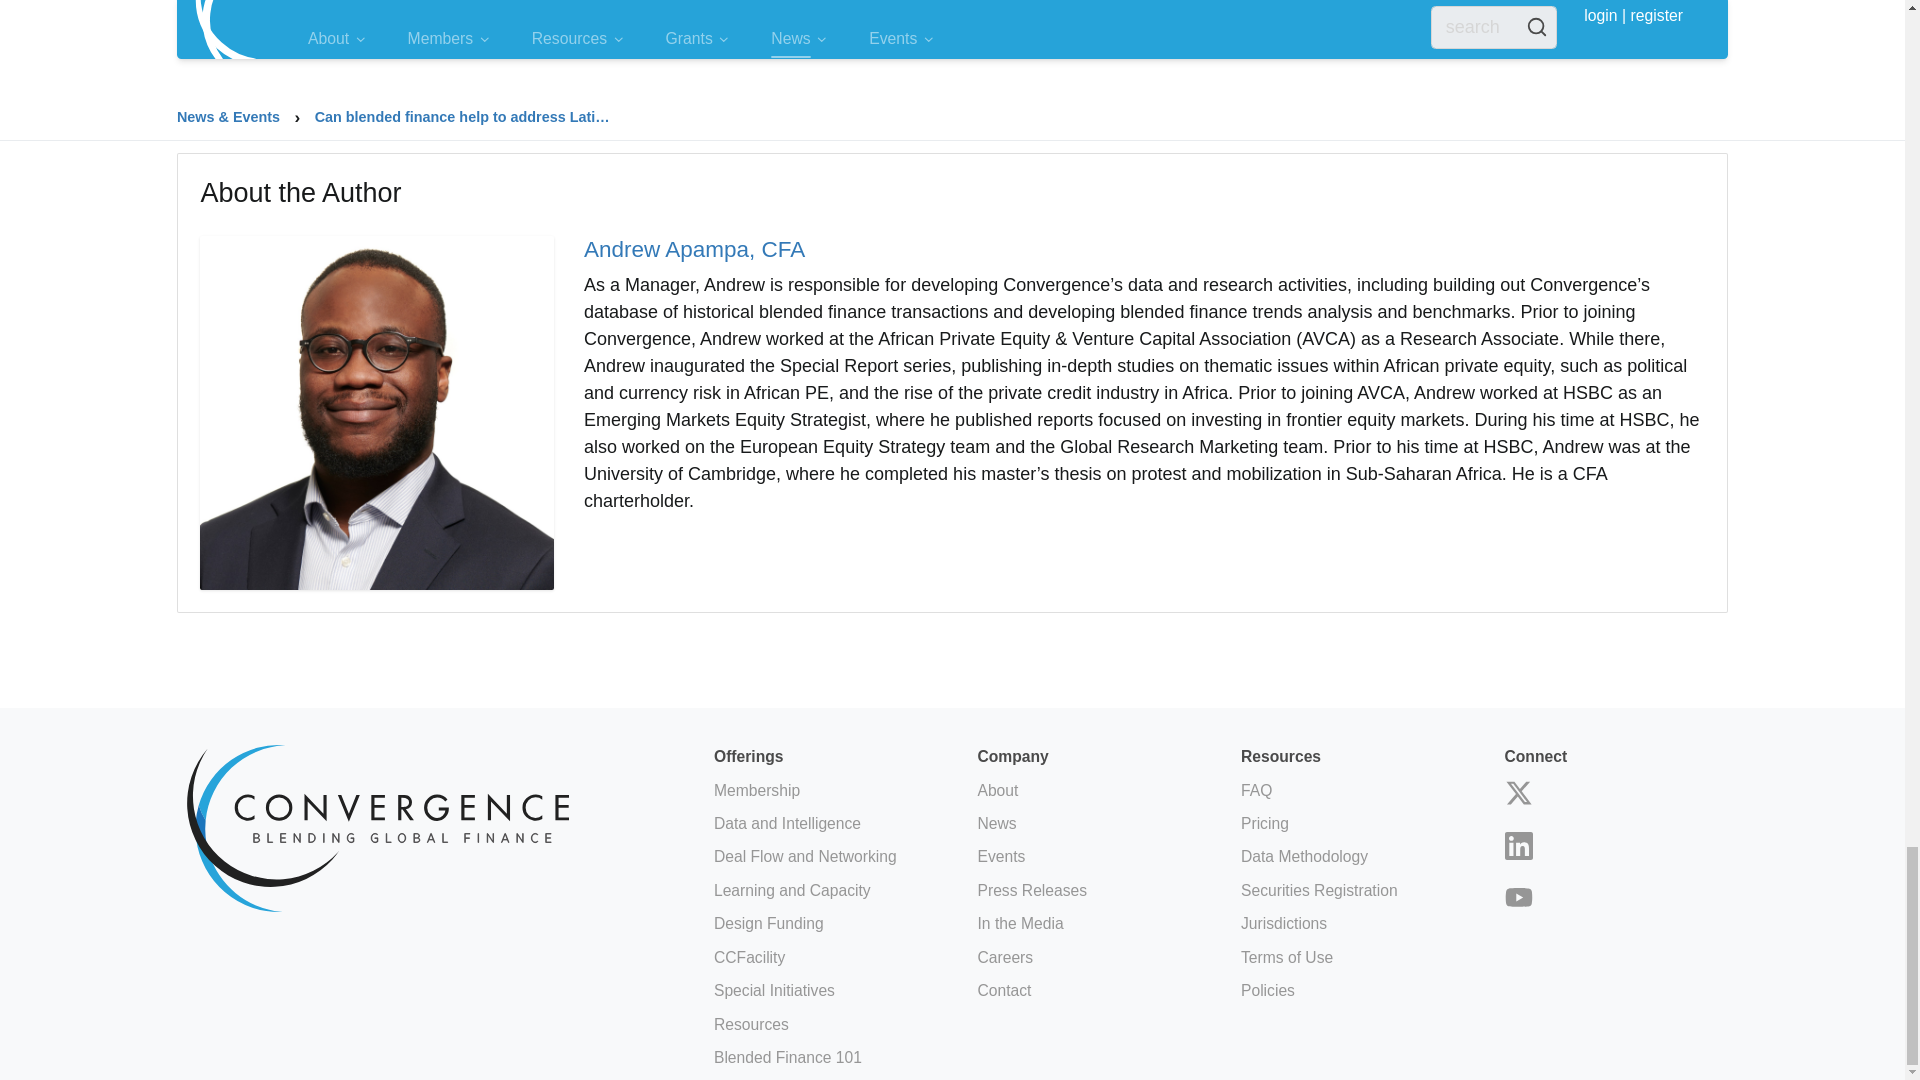  What do you see at coordinates (1001, 856) in the screenshot?
I see `Events` at bounding box center [1001, 856].